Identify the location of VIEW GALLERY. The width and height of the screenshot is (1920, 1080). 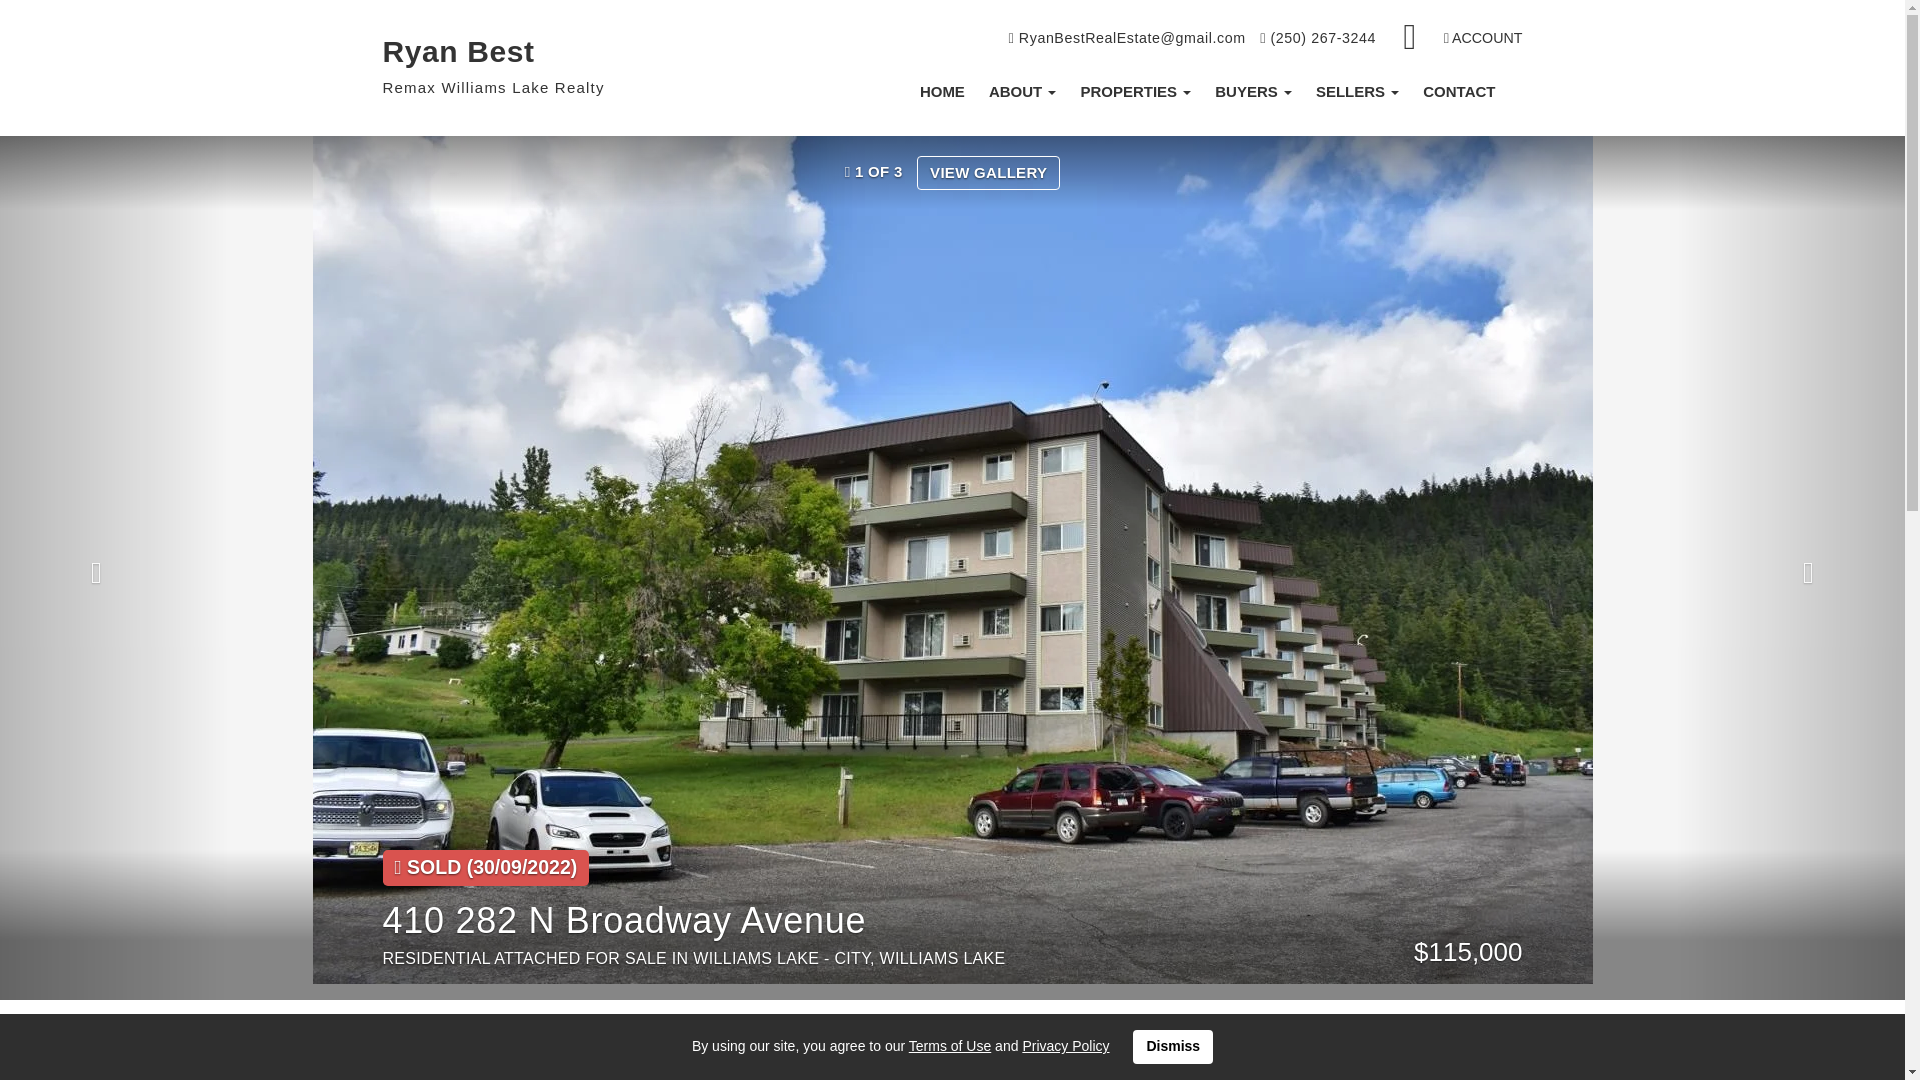
(988, 172).